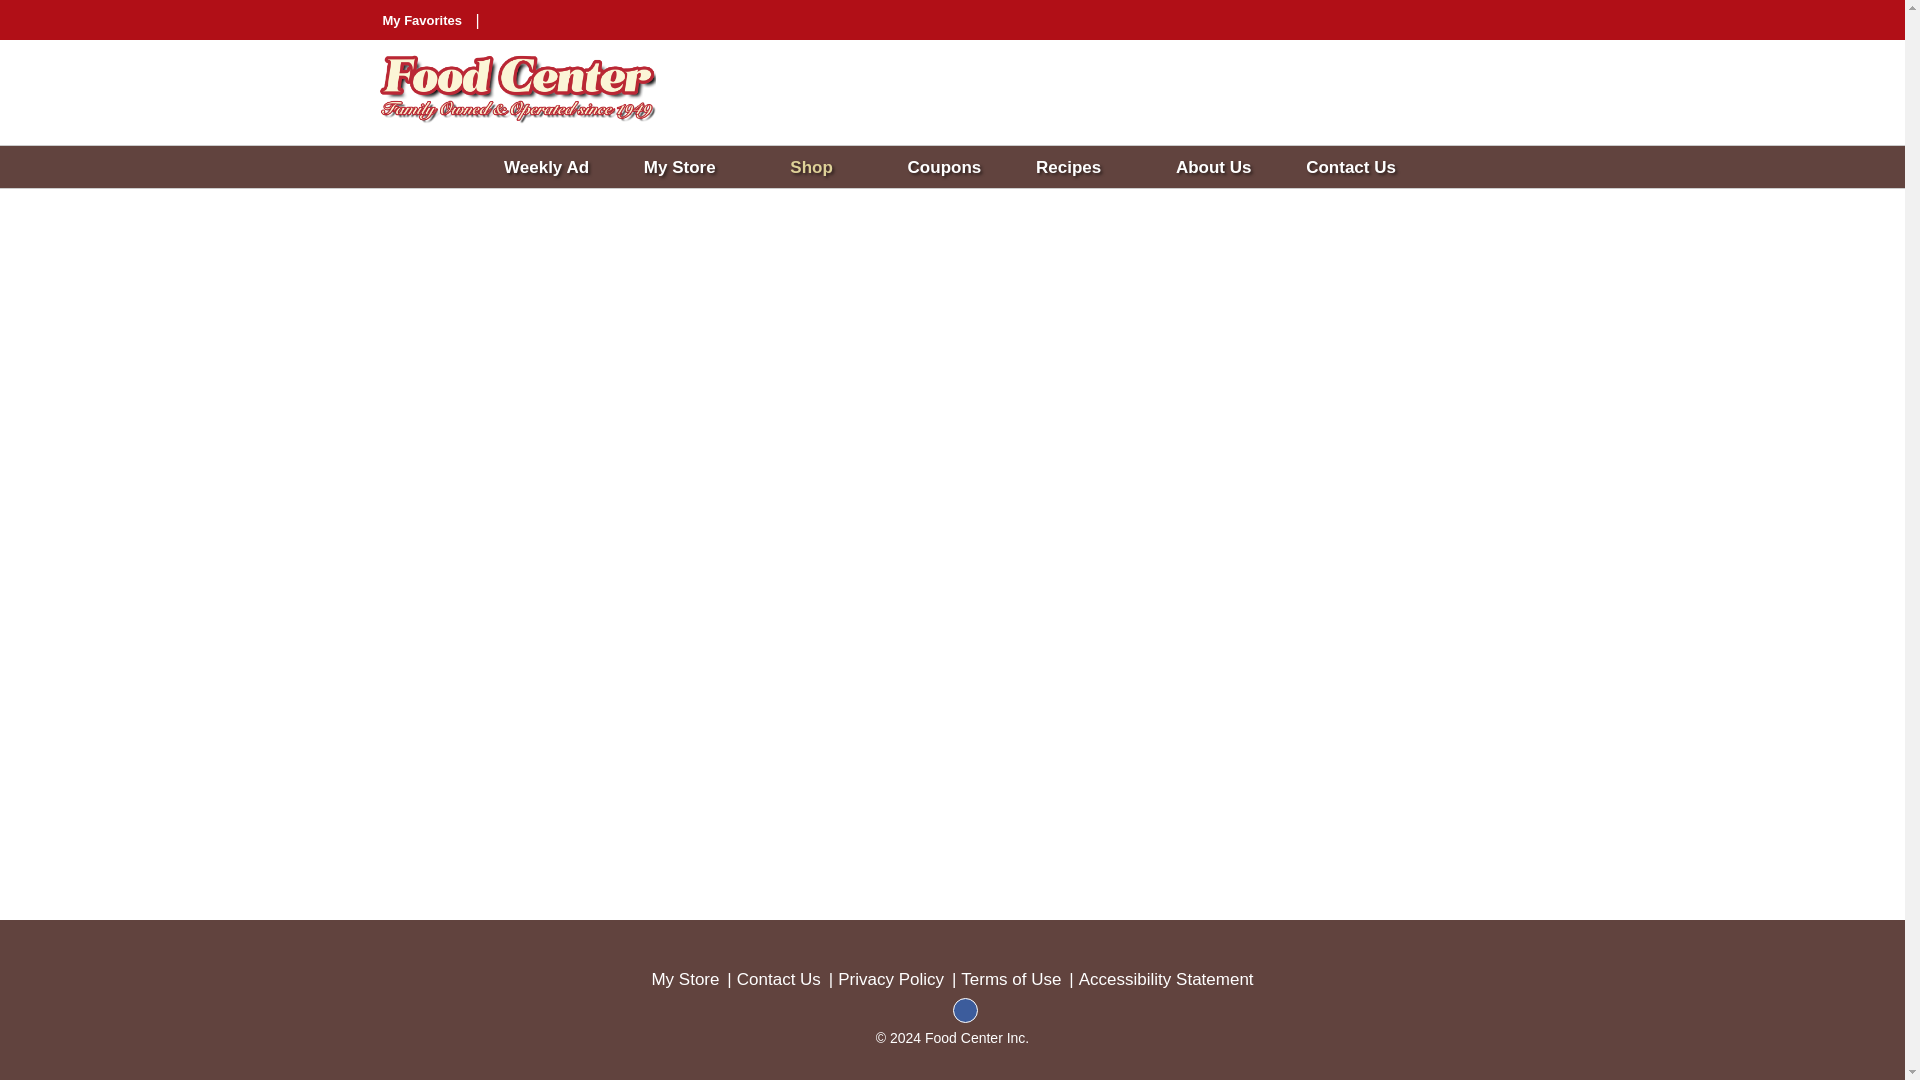 The width and height of the screenshot is (1920, 1080). What do you see at coordinates (779, 980) in the screenshot?
I see `Contact Us` at bounding box center [779, 980].